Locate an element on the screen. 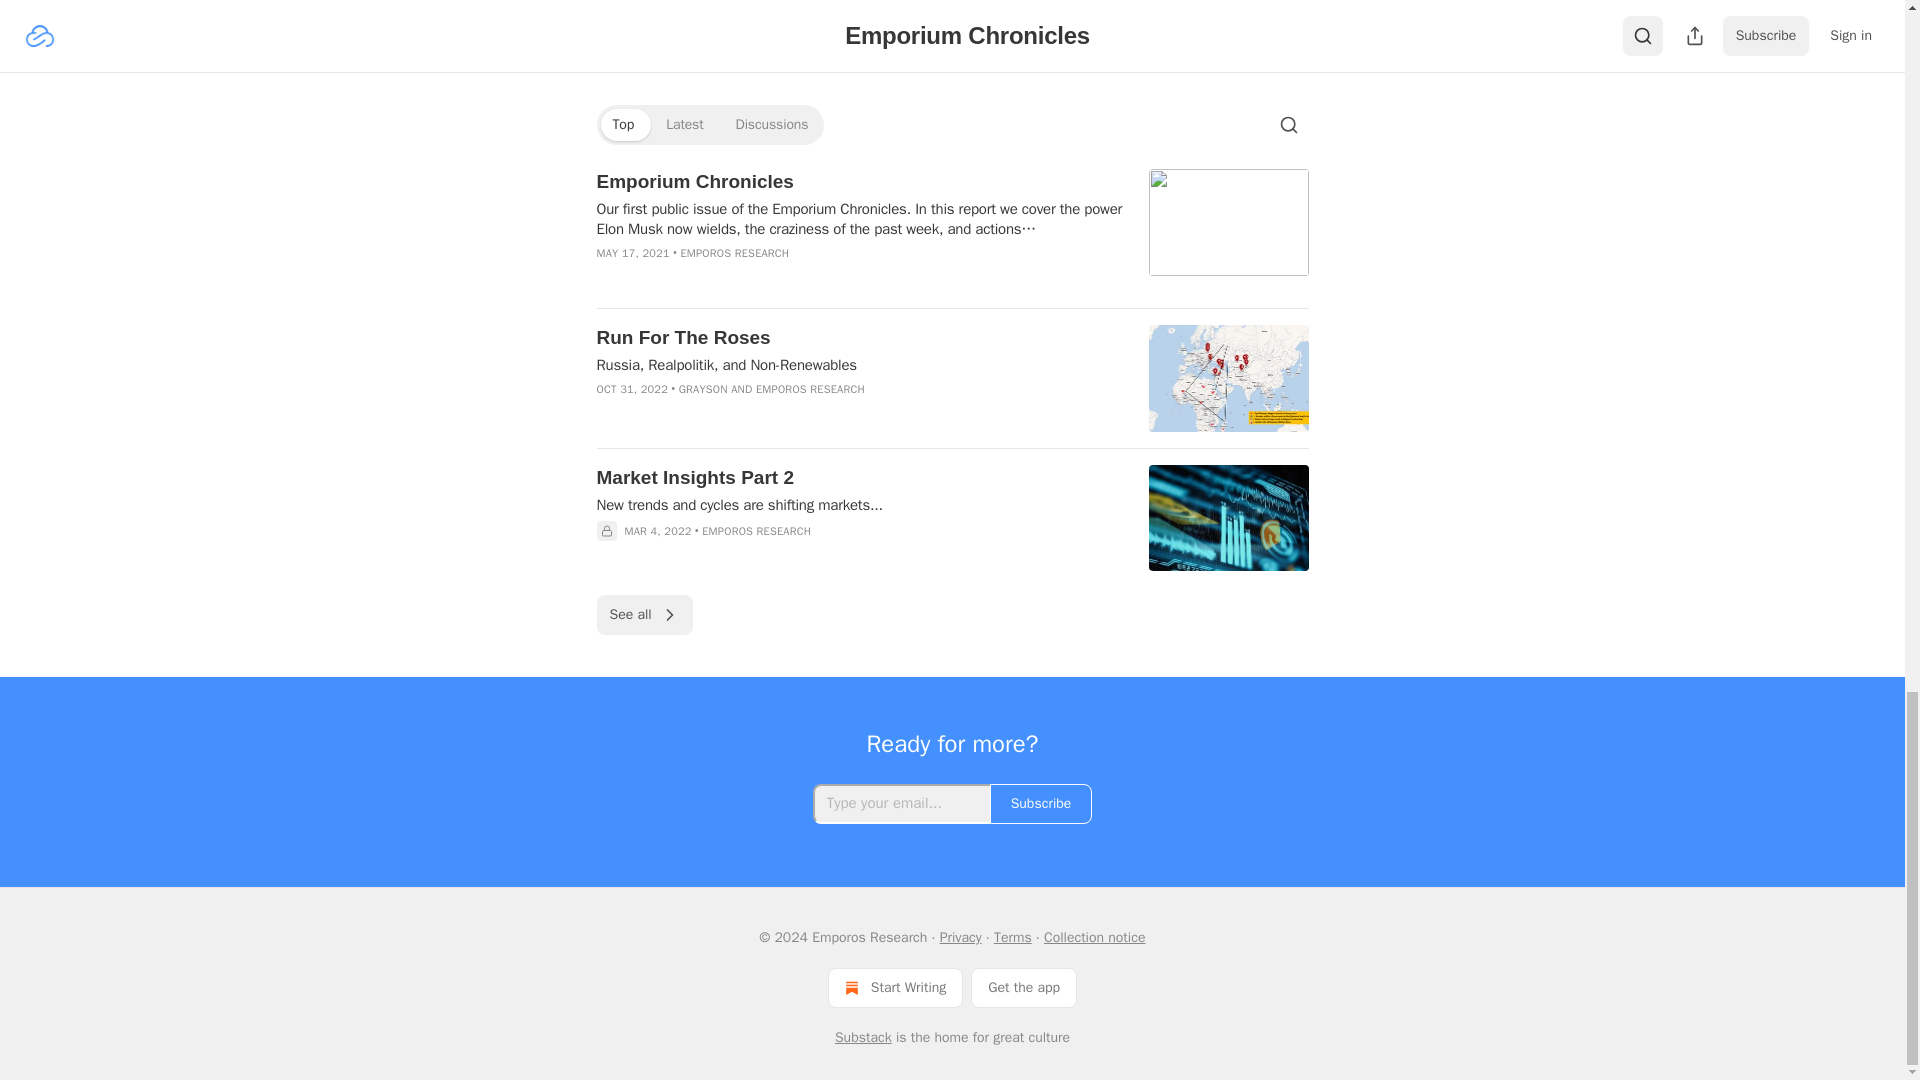 The height and width of the screenshot is (1080, 1920). EMPOROS RESEARCH is located at coordinates (734, 253).